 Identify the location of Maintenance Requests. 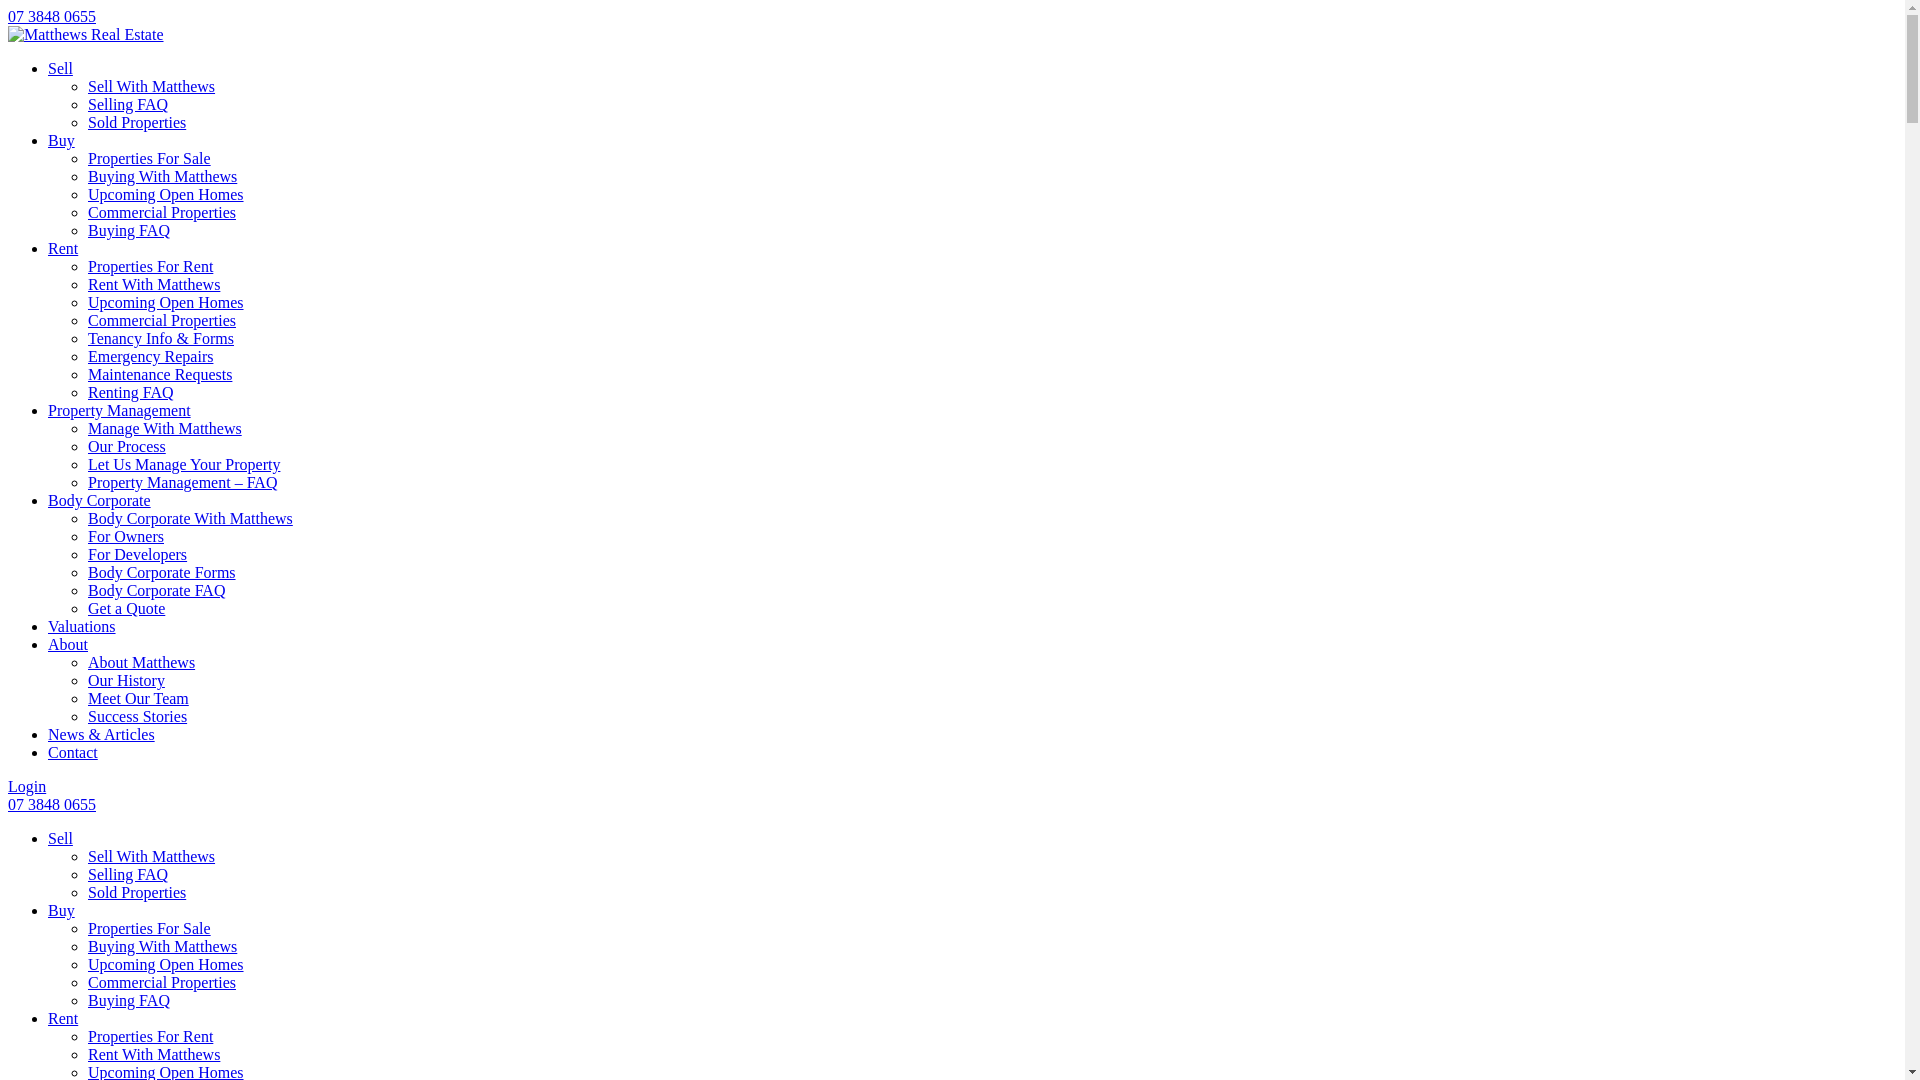
(160, 374).